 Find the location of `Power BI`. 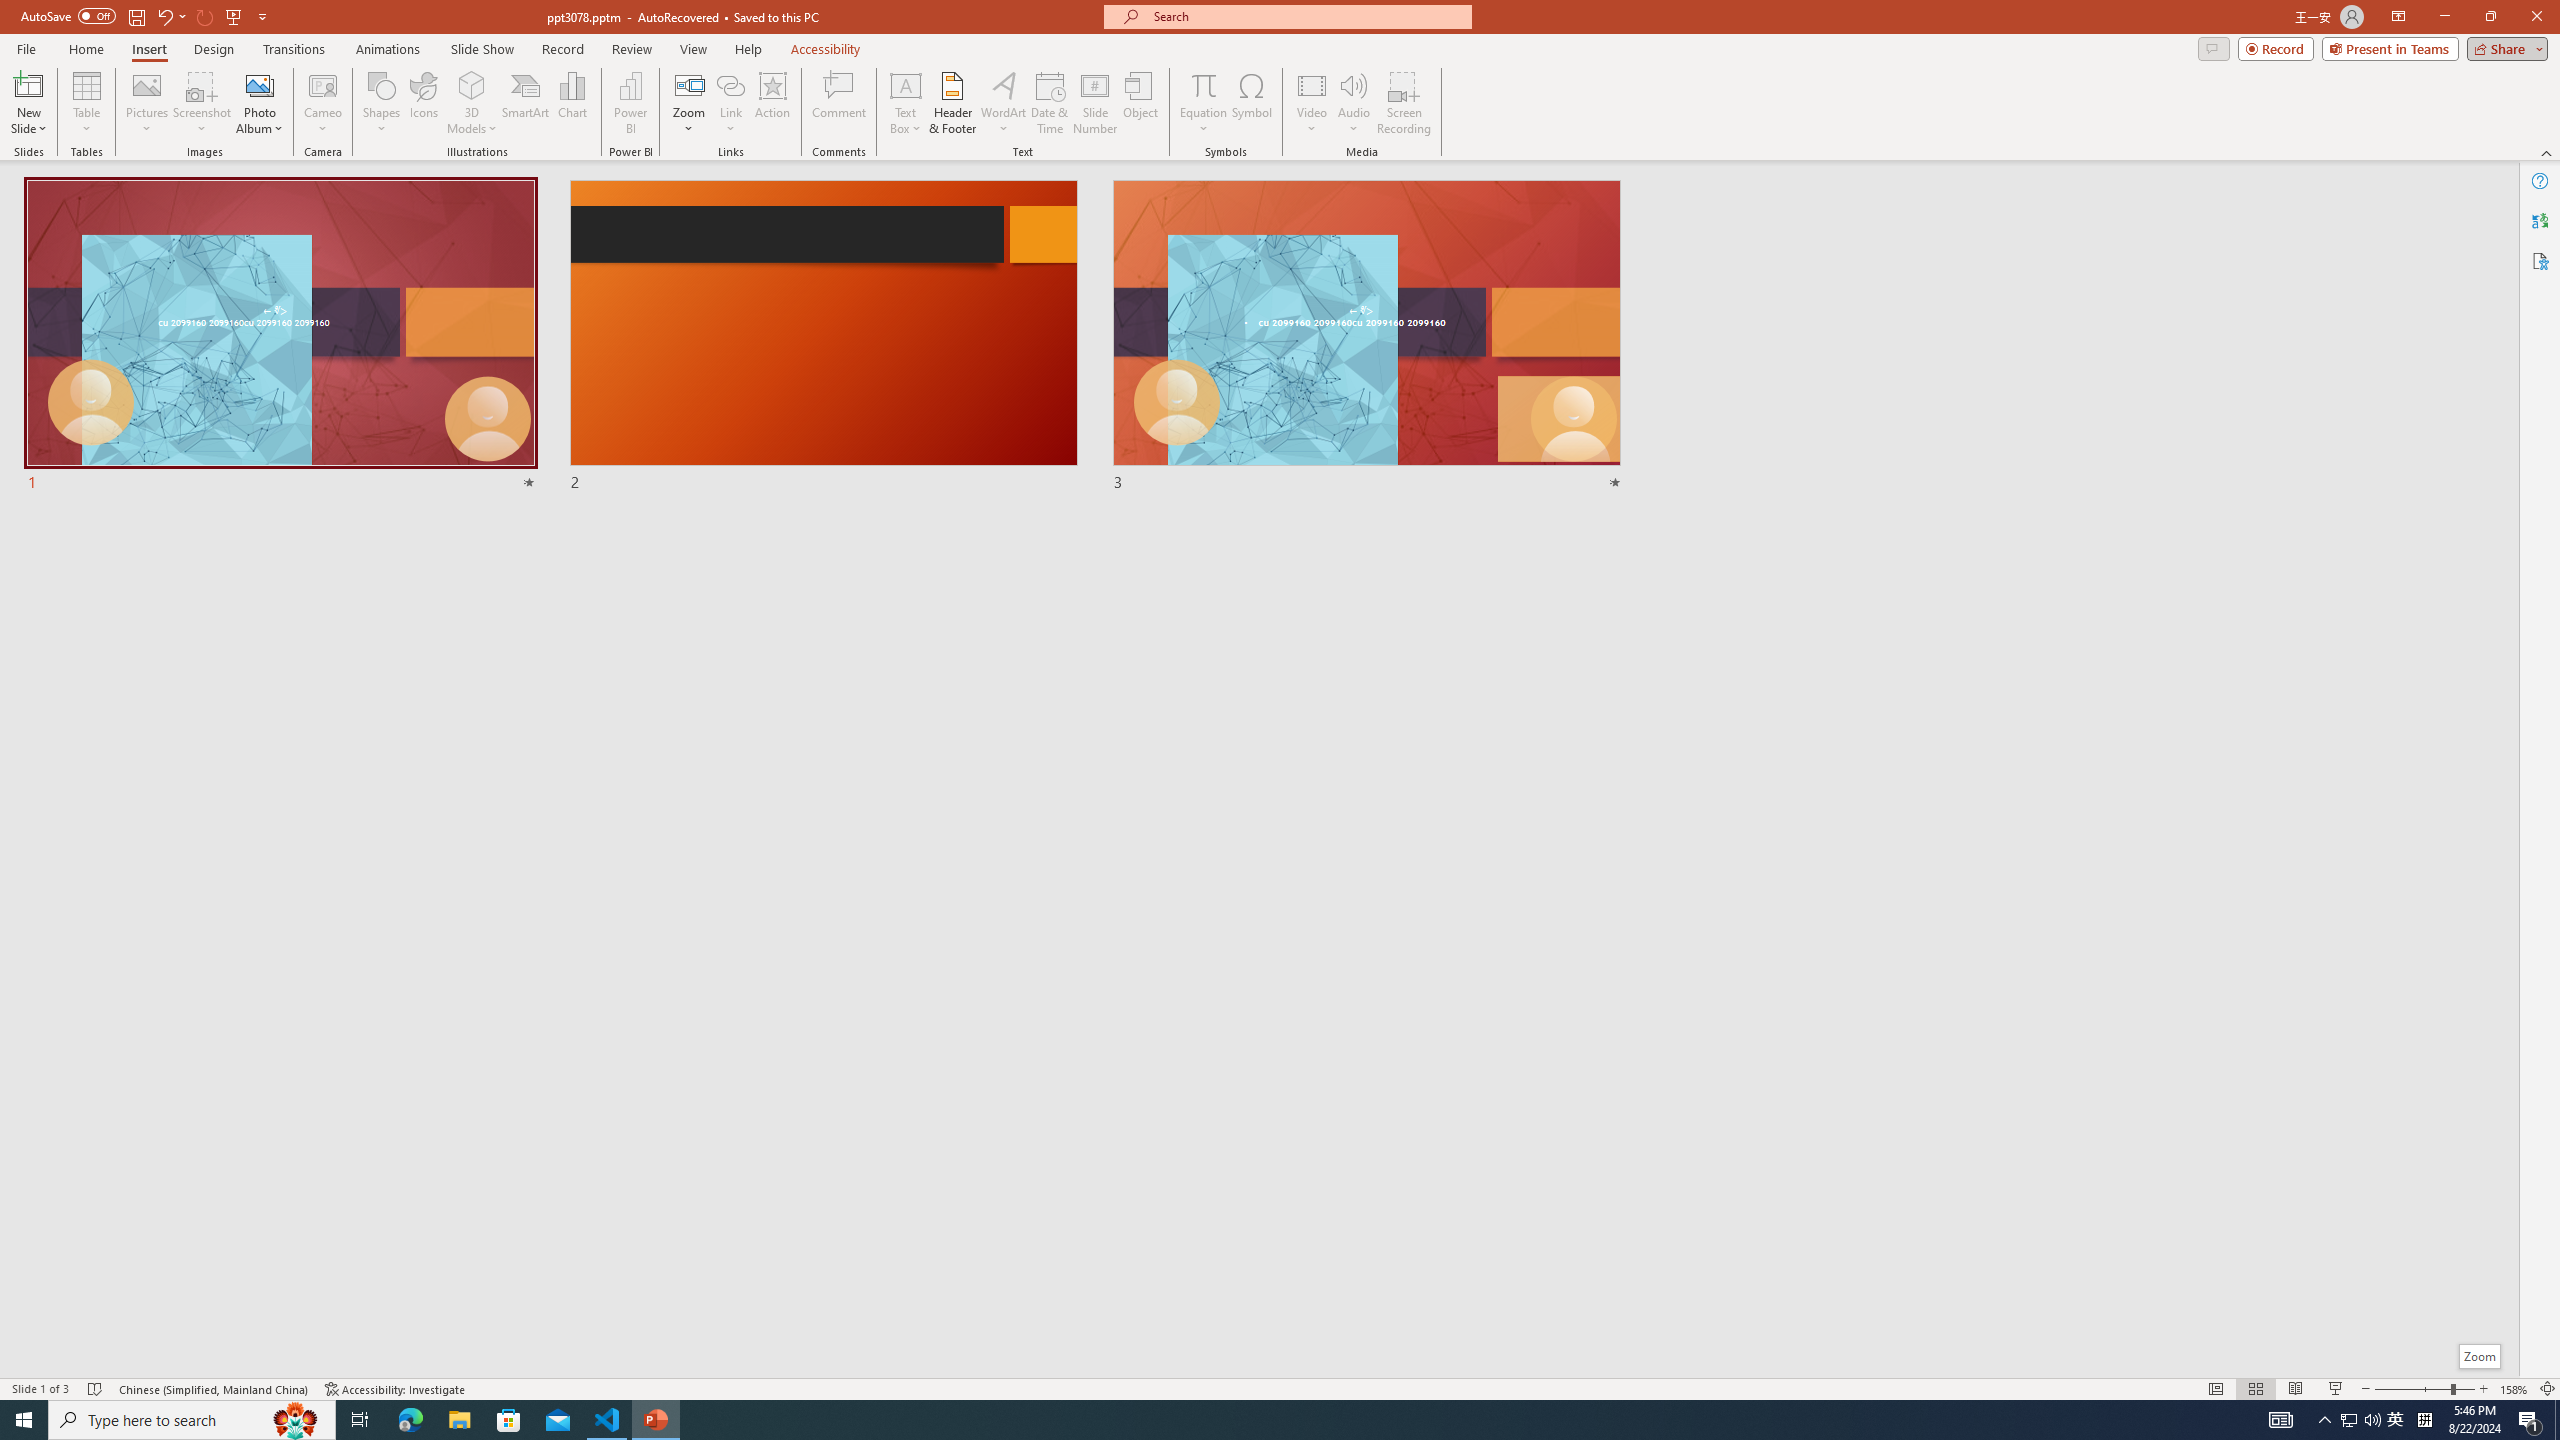

Power BI is located at coordinates (630, 103).